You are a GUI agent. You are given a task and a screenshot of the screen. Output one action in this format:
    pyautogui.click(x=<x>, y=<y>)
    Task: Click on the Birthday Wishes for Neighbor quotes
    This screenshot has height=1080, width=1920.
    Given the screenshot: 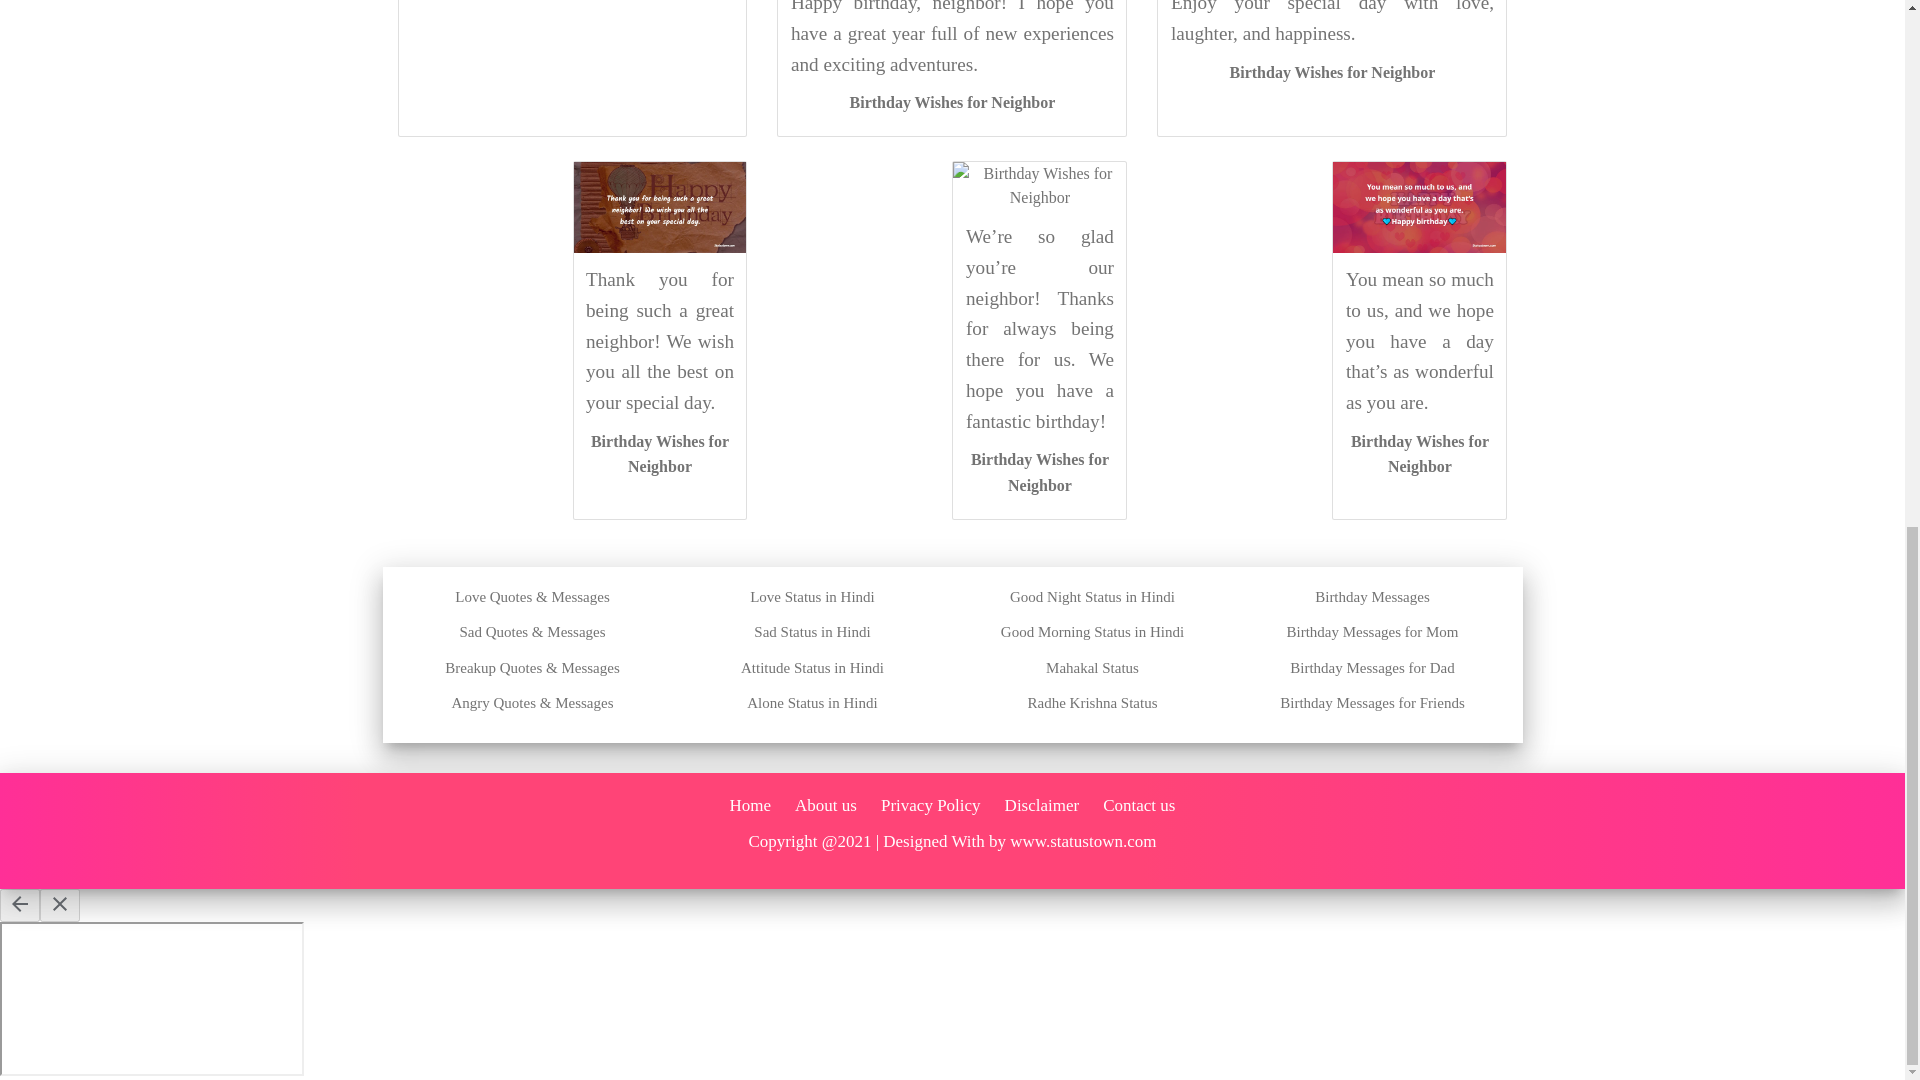 What is the action you would take?
    pyautogui.click(x=660, y=454)
    